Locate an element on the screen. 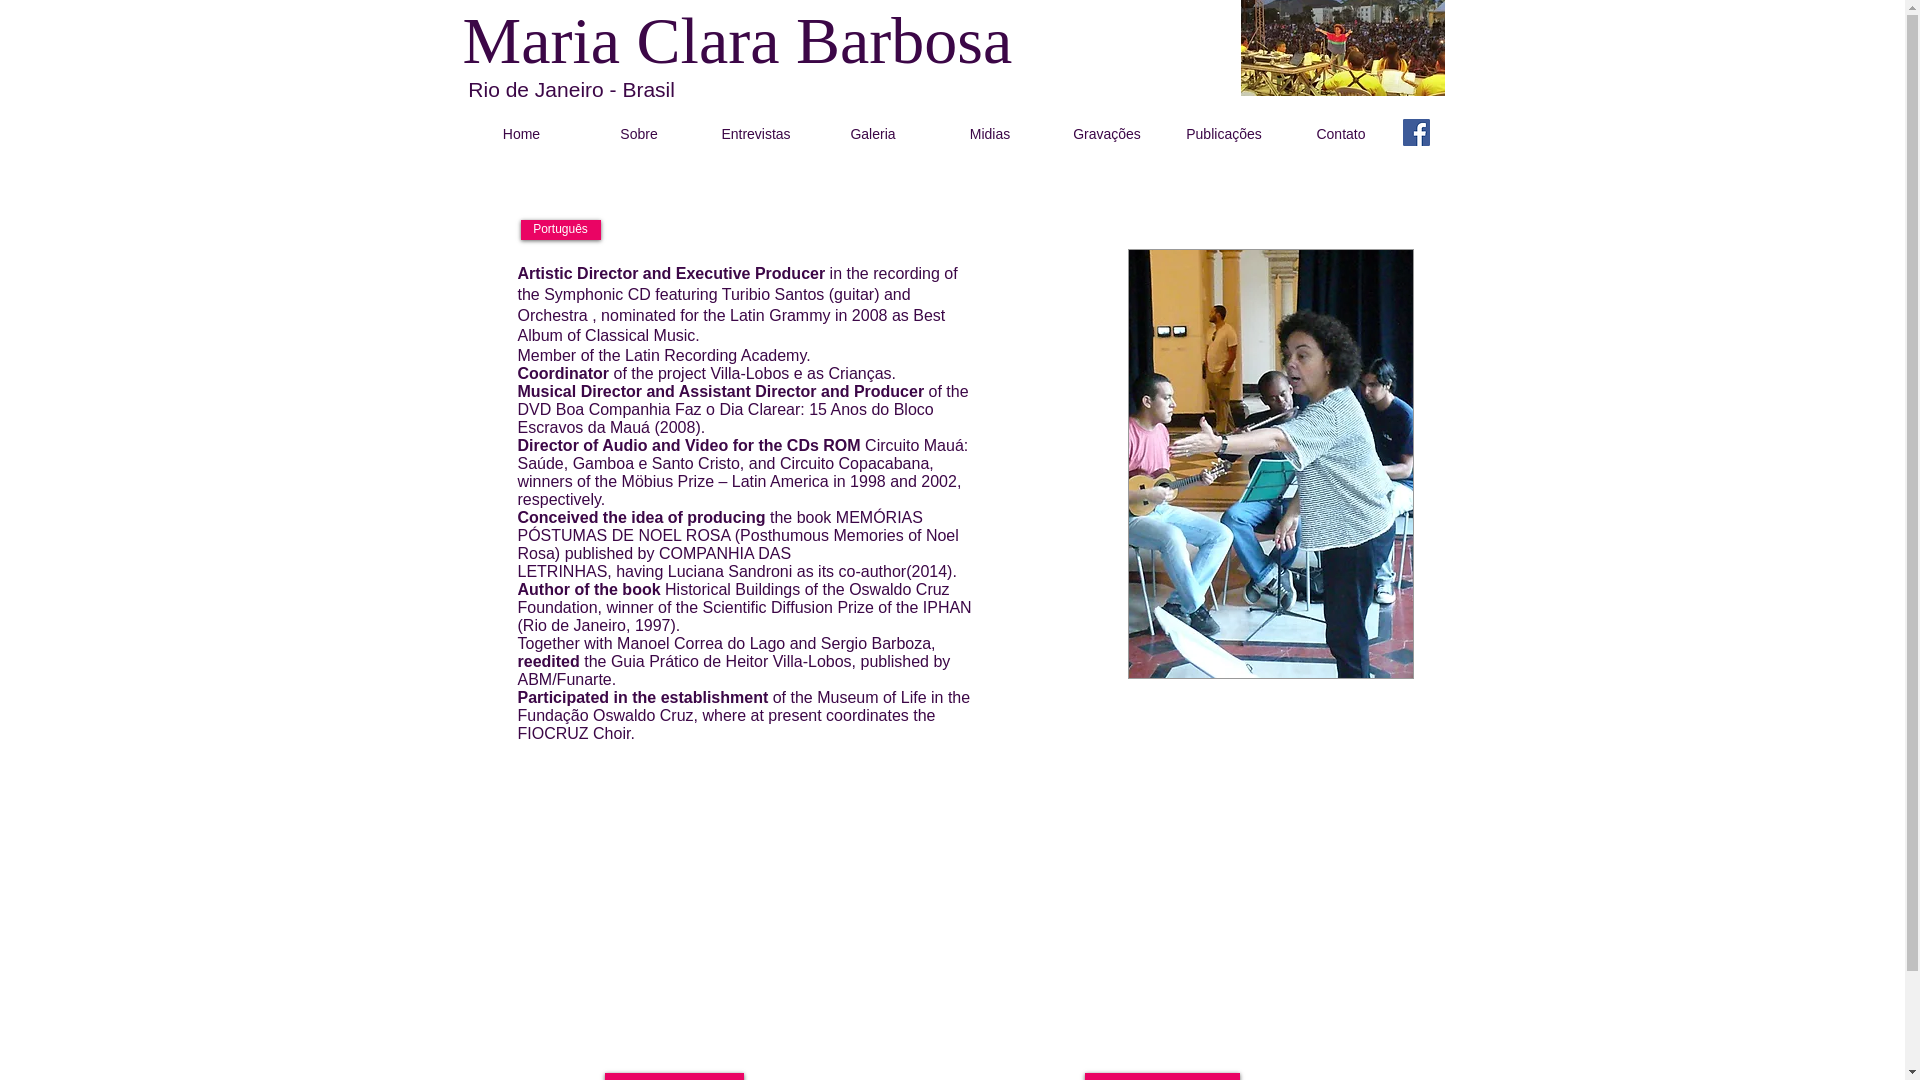  Midias is located at coordinates (990, 134).